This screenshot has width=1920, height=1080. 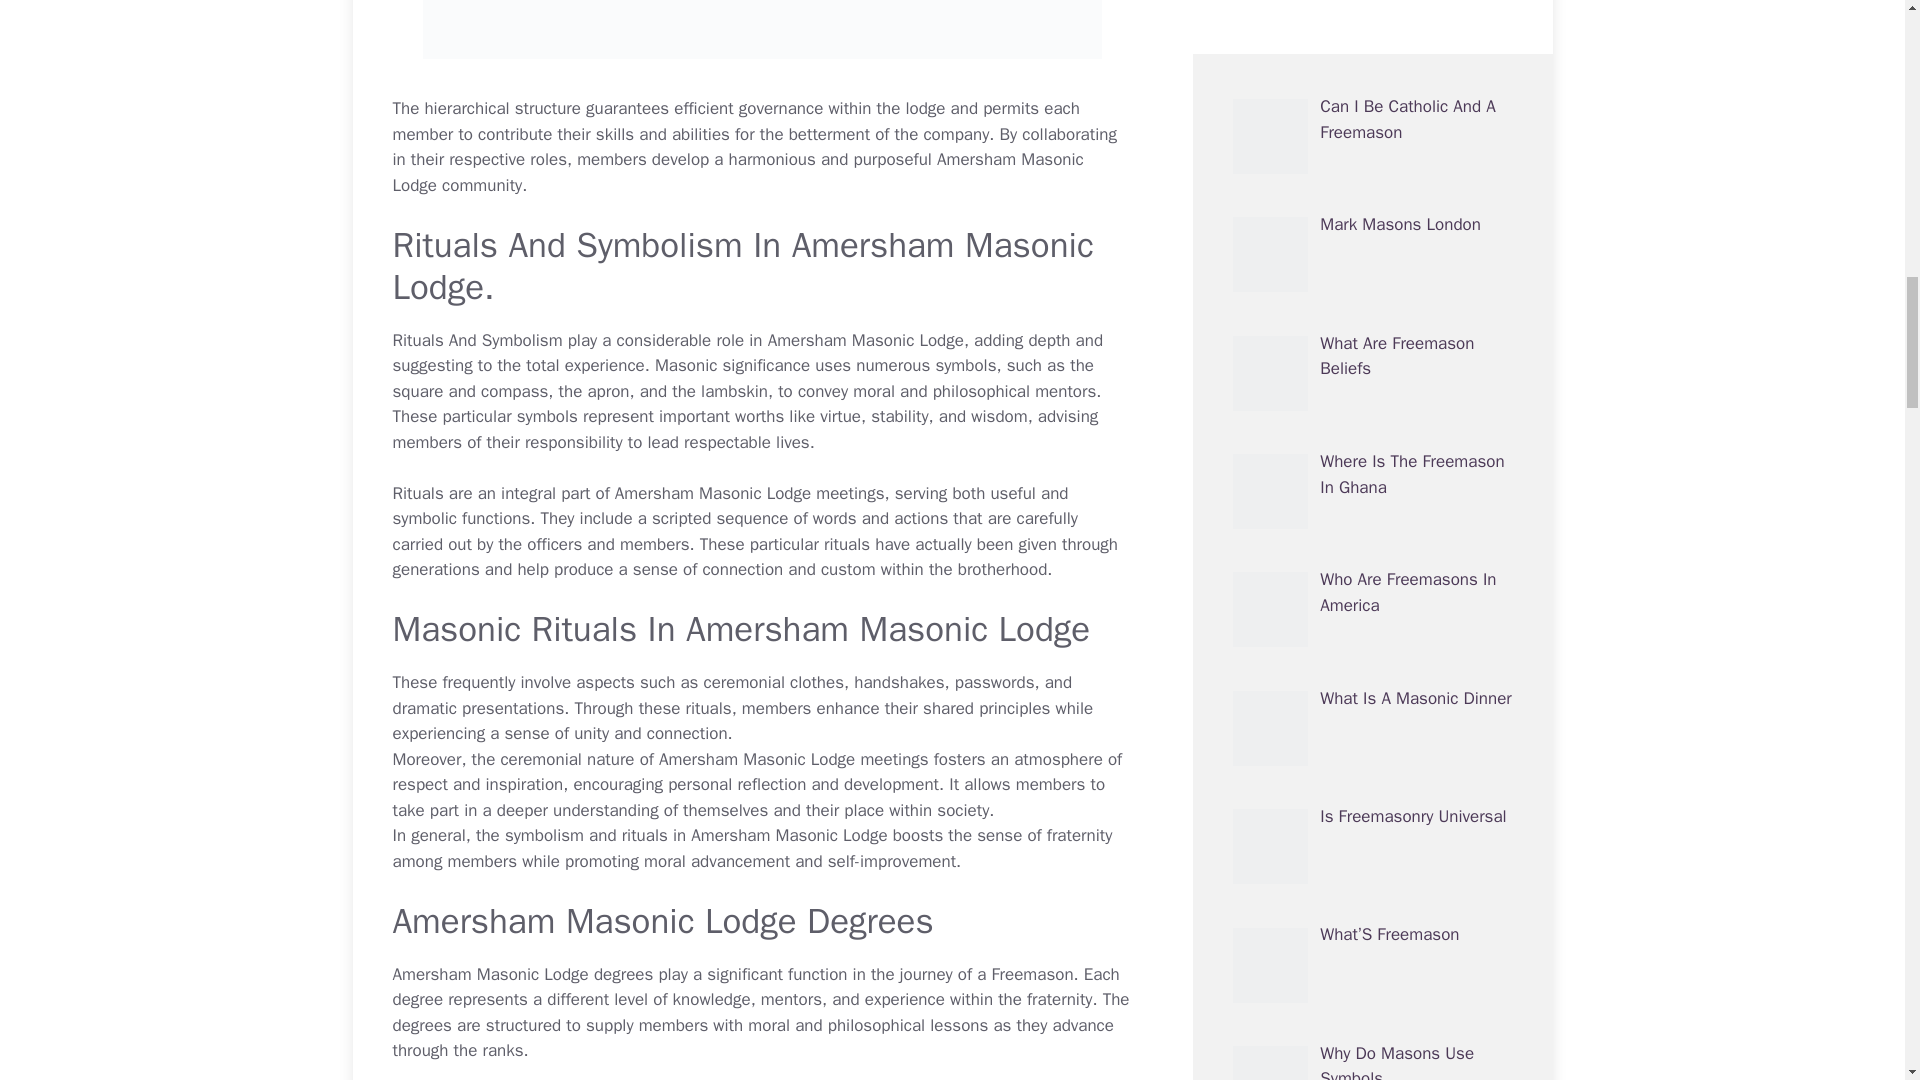 I want to click on Do Freemasons Have Tattoos, so click(x=1342, y=681).